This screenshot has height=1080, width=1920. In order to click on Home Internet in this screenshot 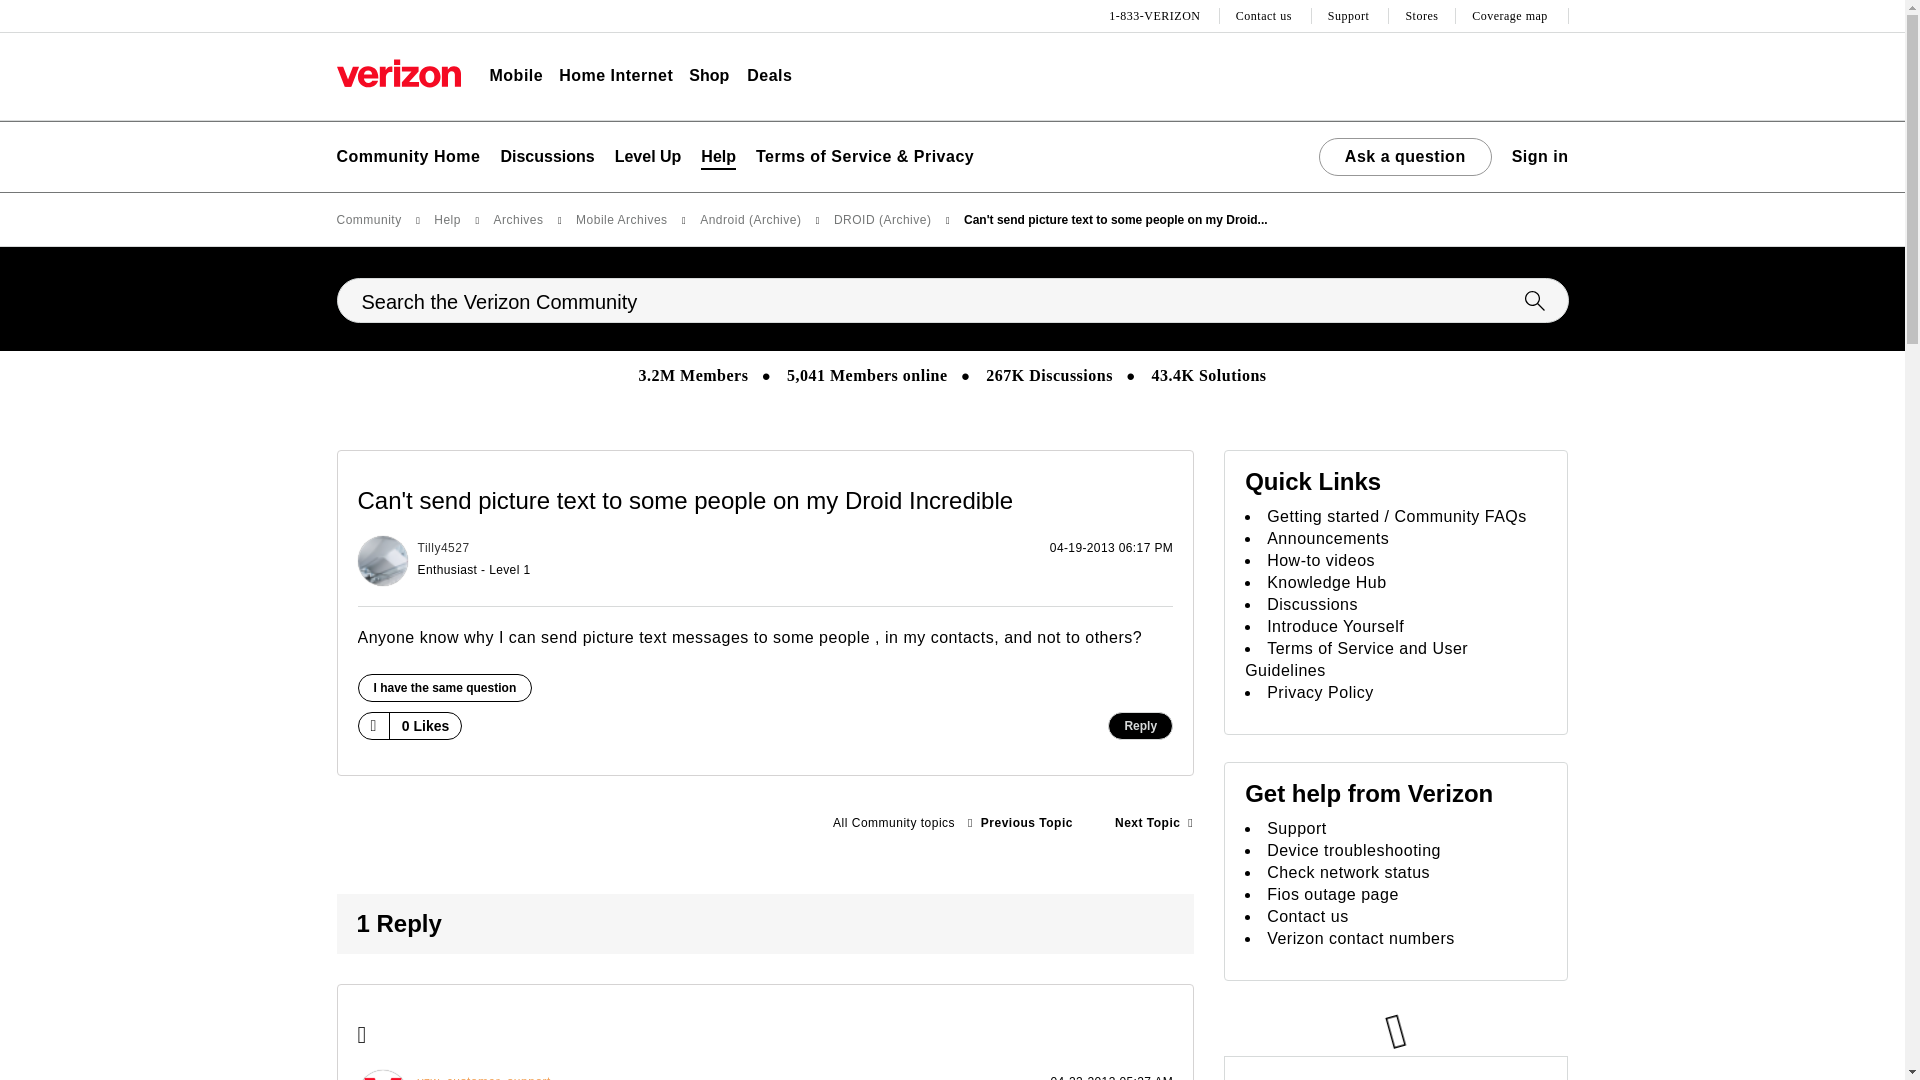, I will do `click(616, 76)`.